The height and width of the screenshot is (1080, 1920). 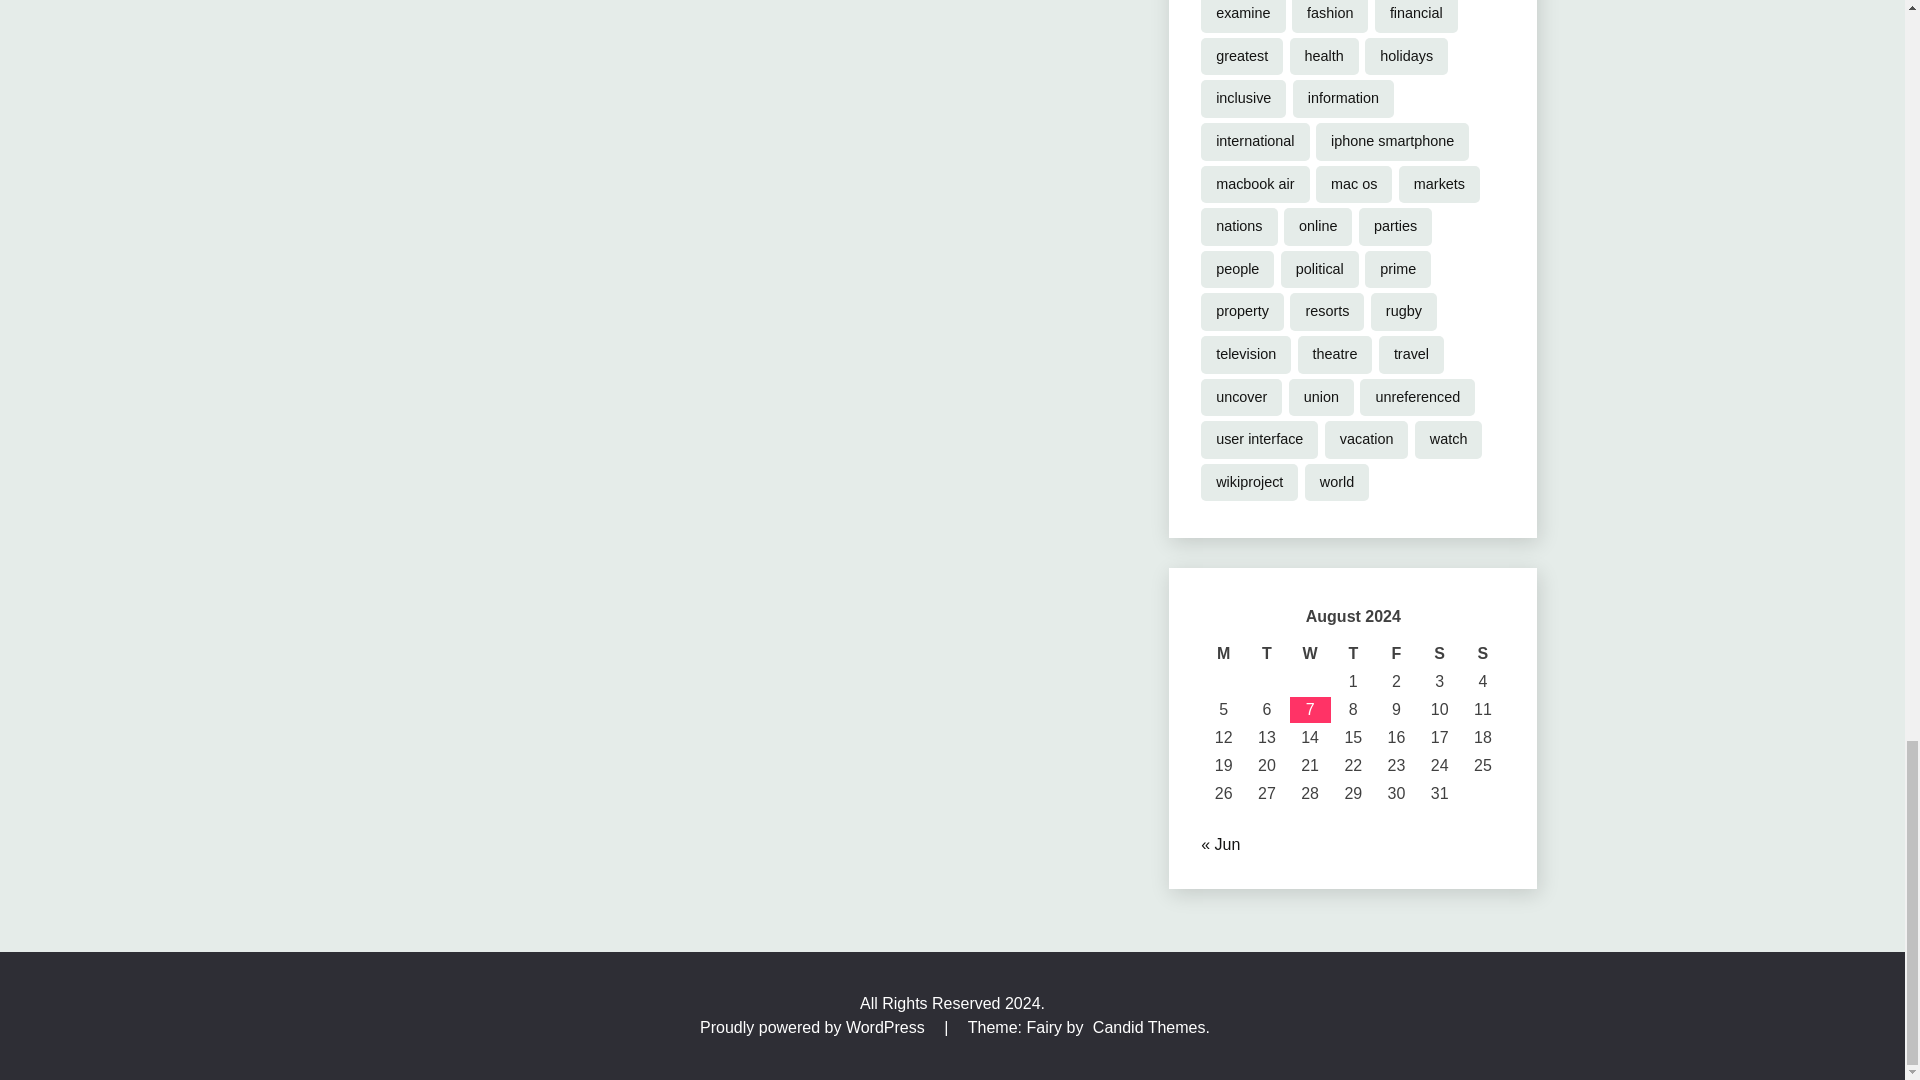 What do you see at coordinates (1438, 654) in the screenshot?
I see `Saturday` at bounding box center [1438, 654].